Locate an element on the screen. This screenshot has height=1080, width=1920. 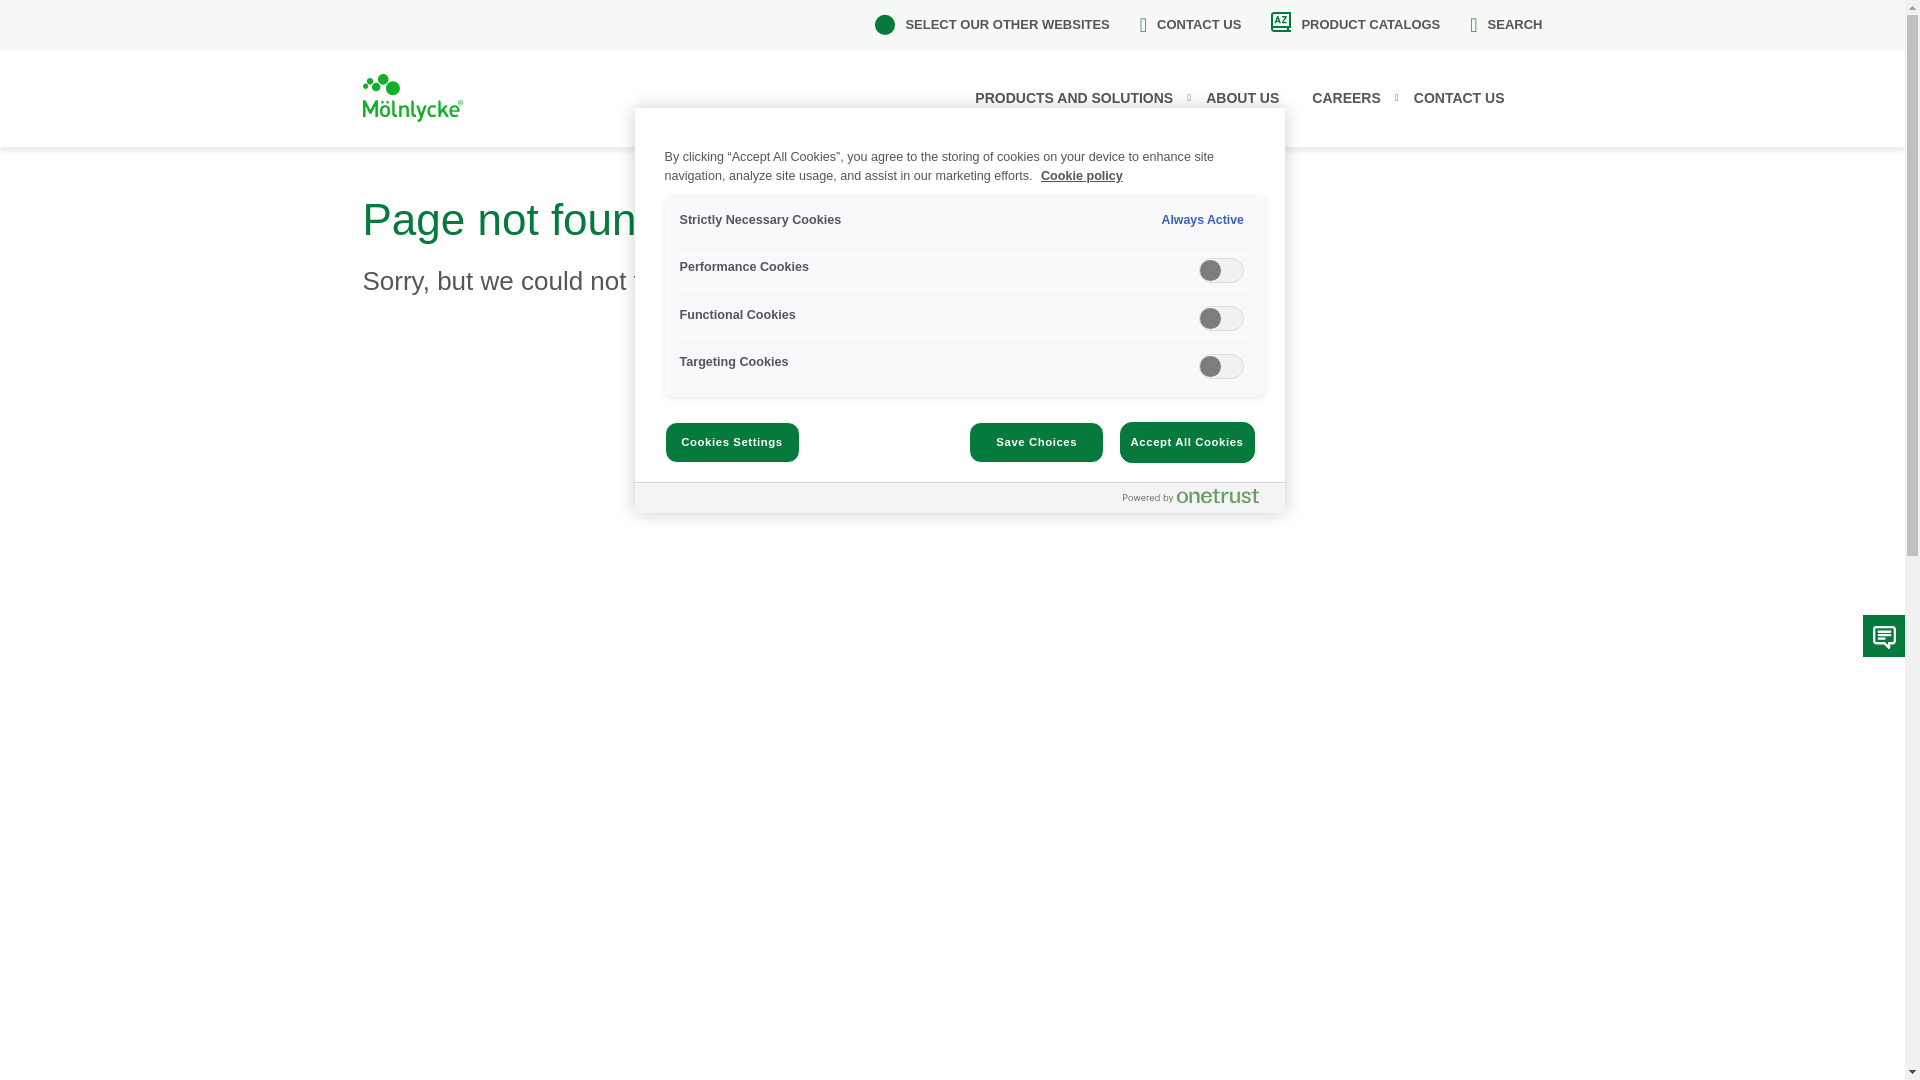
PRODUCT CATALOGS is located at coordinates (1356, 24).